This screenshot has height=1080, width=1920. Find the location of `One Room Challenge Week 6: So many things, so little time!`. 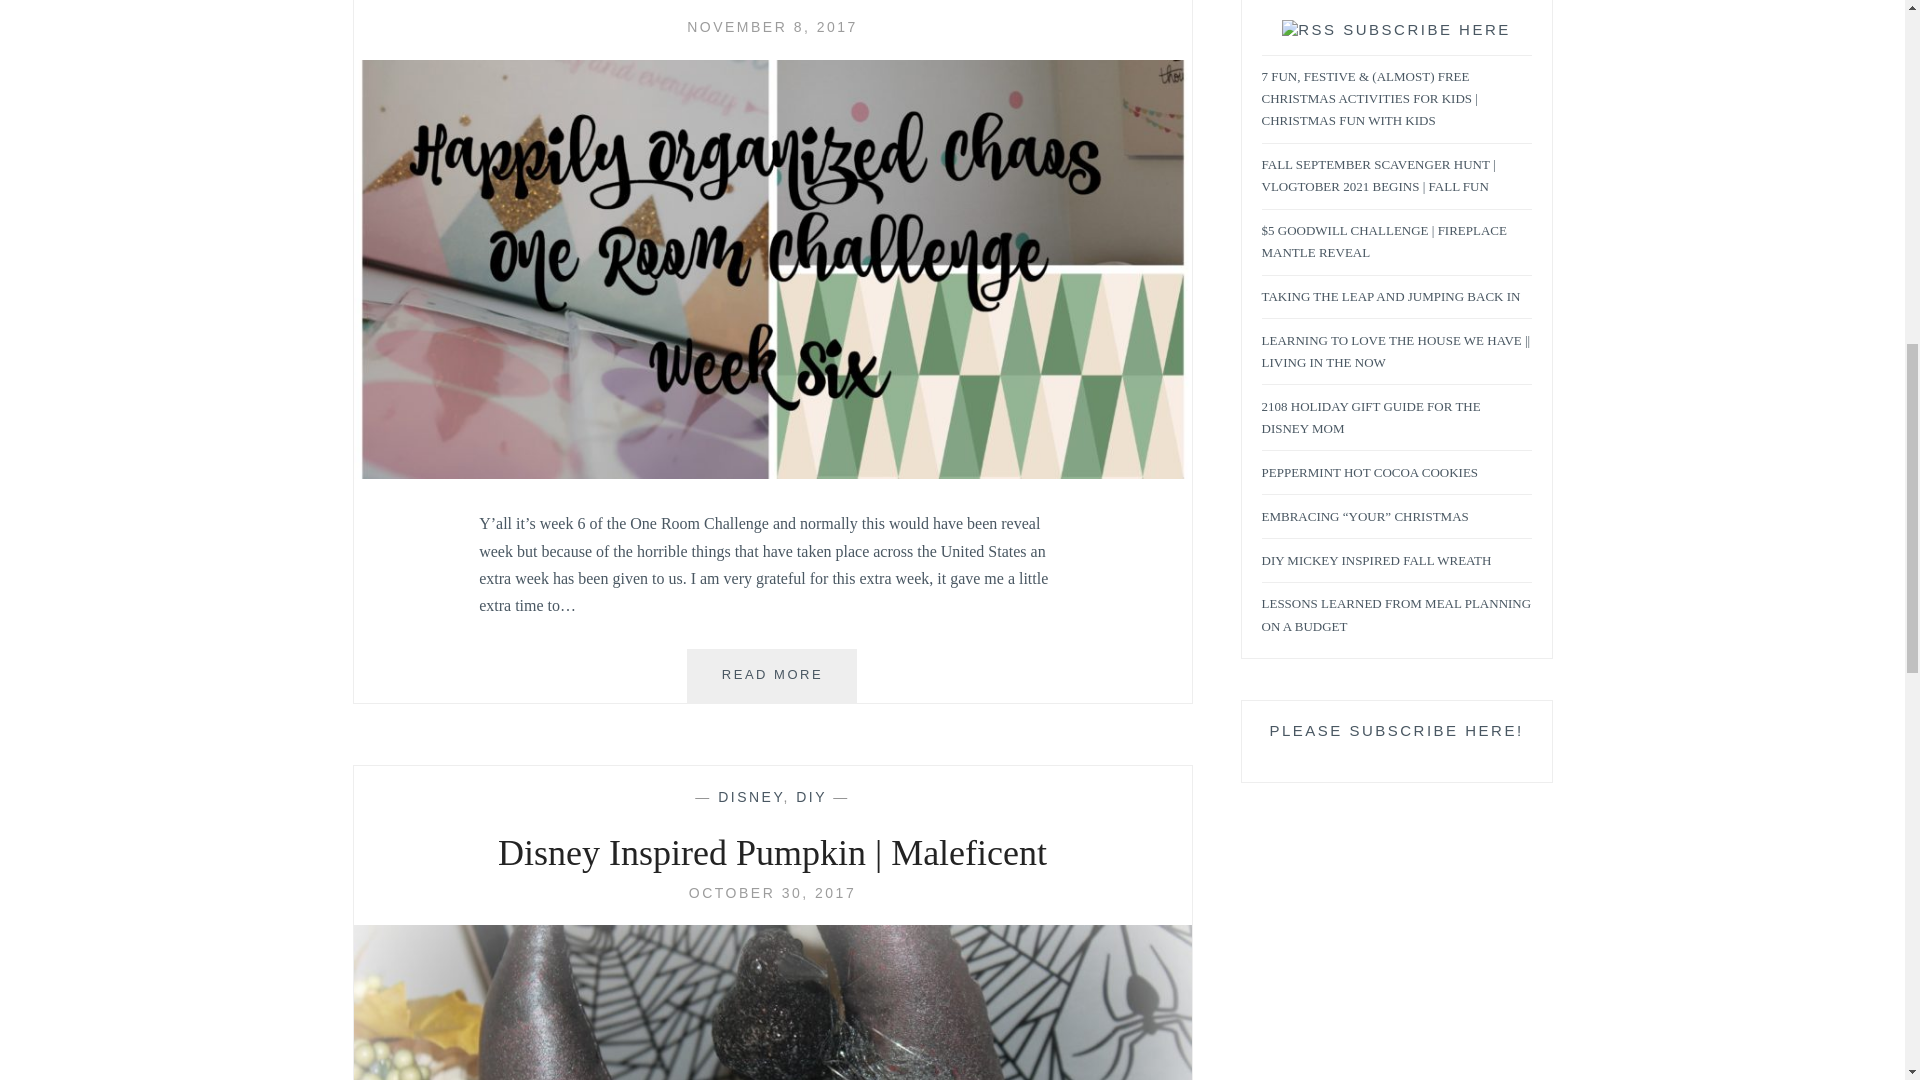

One Room Challenge Week 6: So many things, so little time! is located at coordinates (772, 473).